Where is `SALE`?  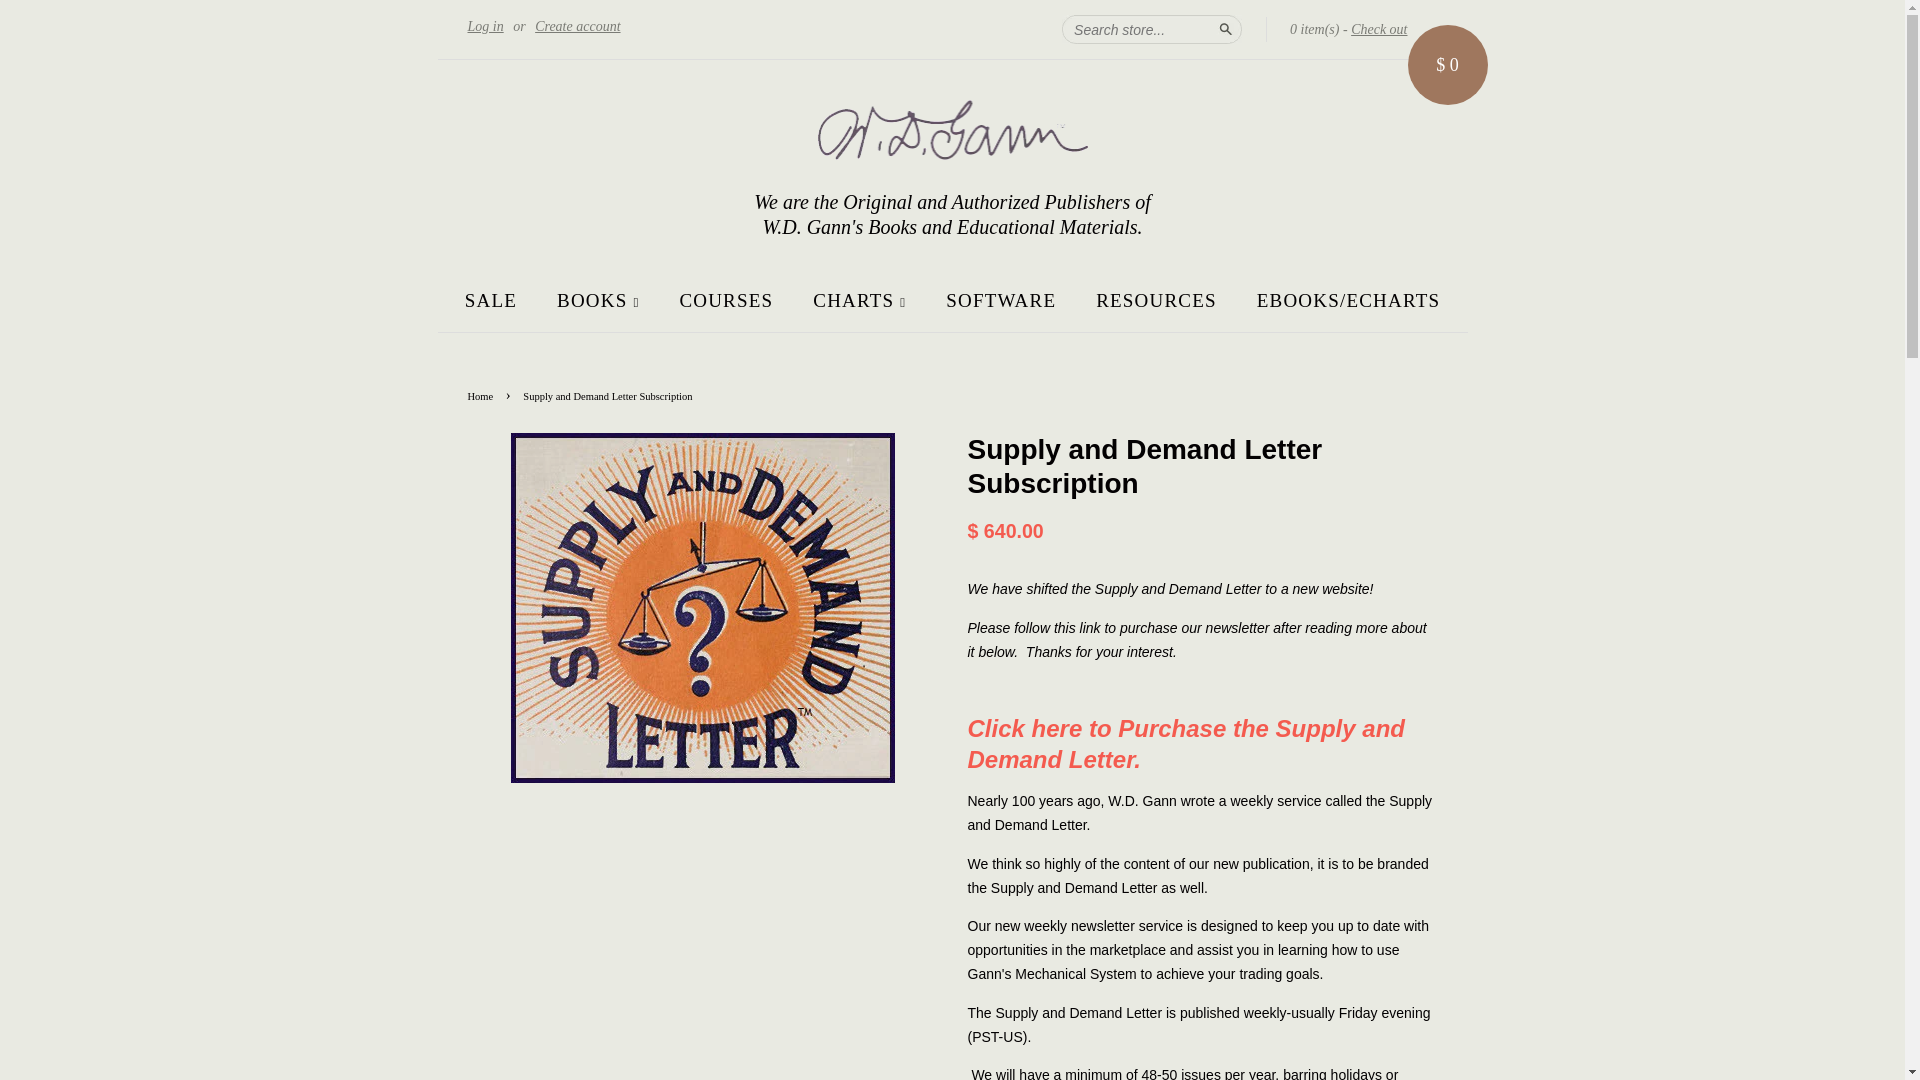
SALE is located at coordinates (498, 300).